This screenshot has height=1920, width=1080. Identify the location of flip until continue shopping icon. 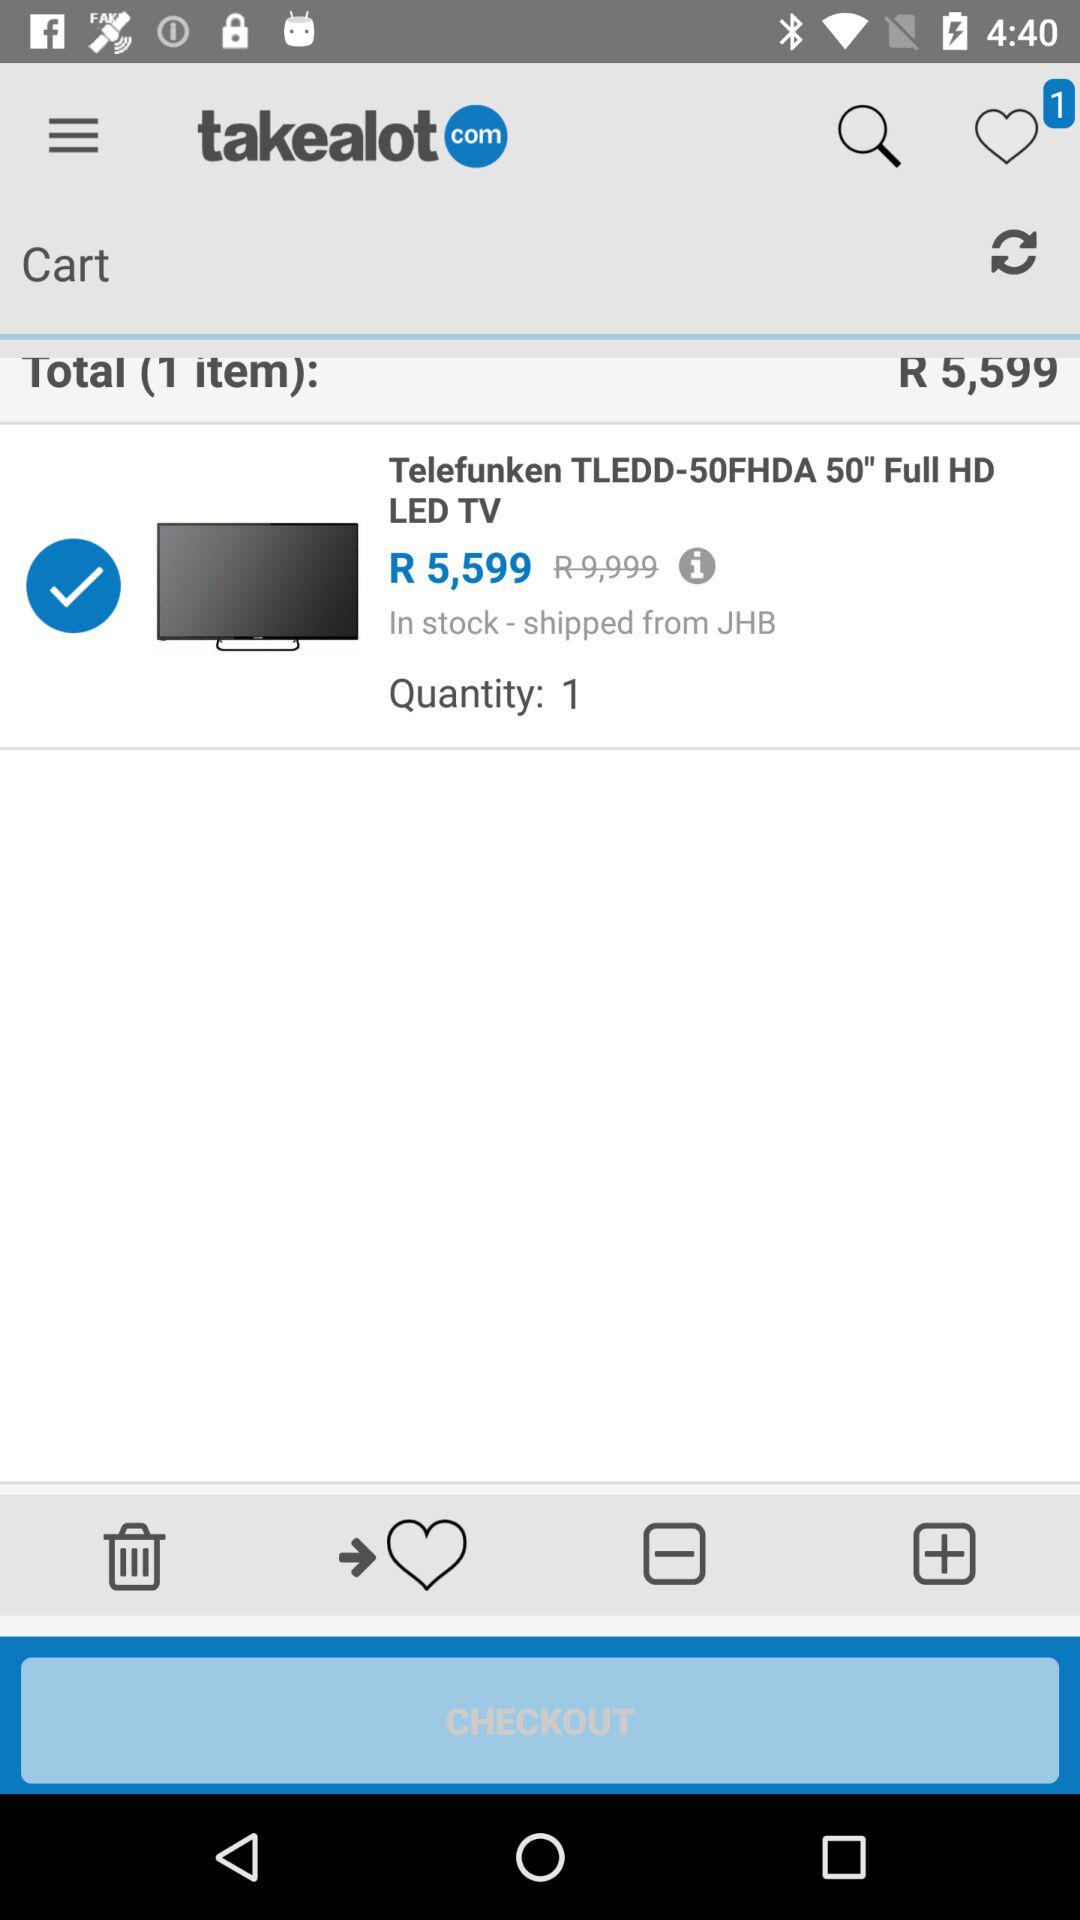
(540, 1720).